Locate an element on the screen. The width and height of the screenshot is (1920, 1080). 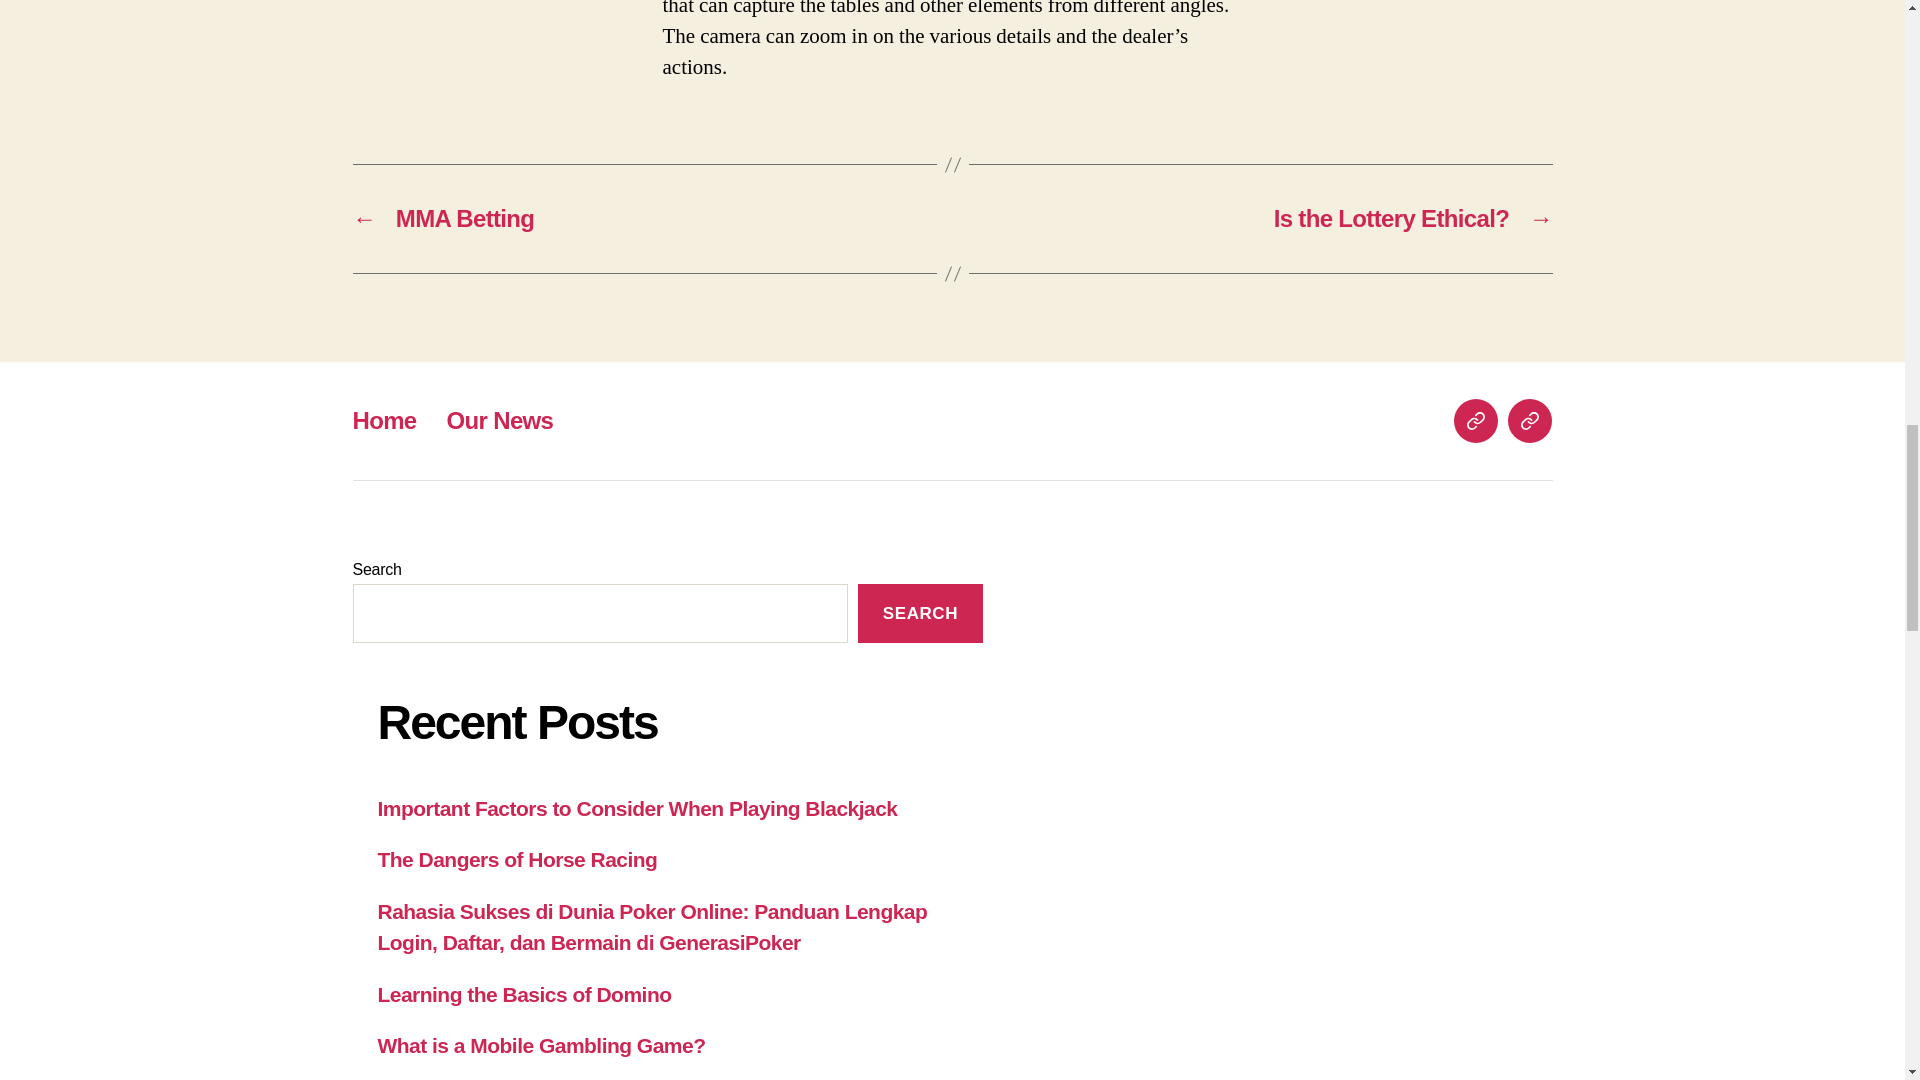
Home is located at coordinates (1475, 420).